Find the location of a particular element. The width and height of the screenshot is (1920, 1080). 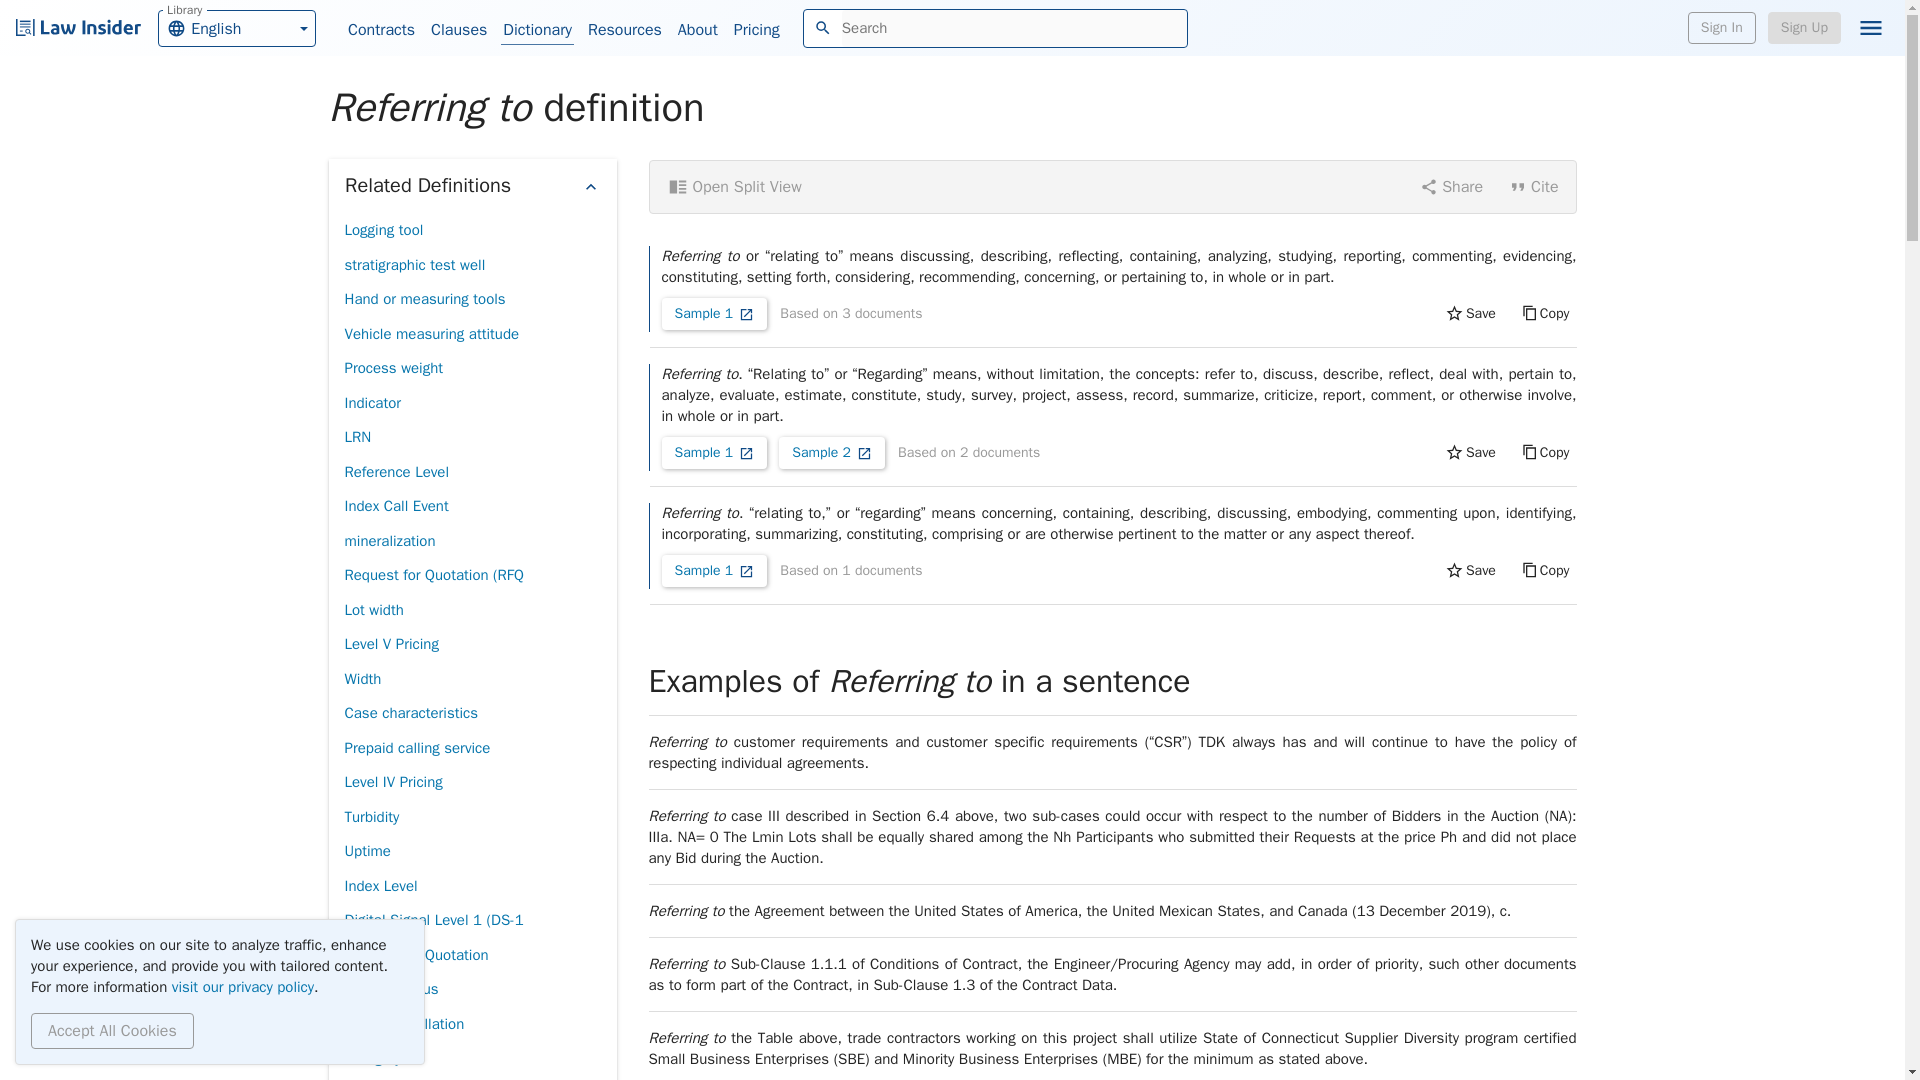

Vehicle measuring attitude is located at coordinates (430, 334).